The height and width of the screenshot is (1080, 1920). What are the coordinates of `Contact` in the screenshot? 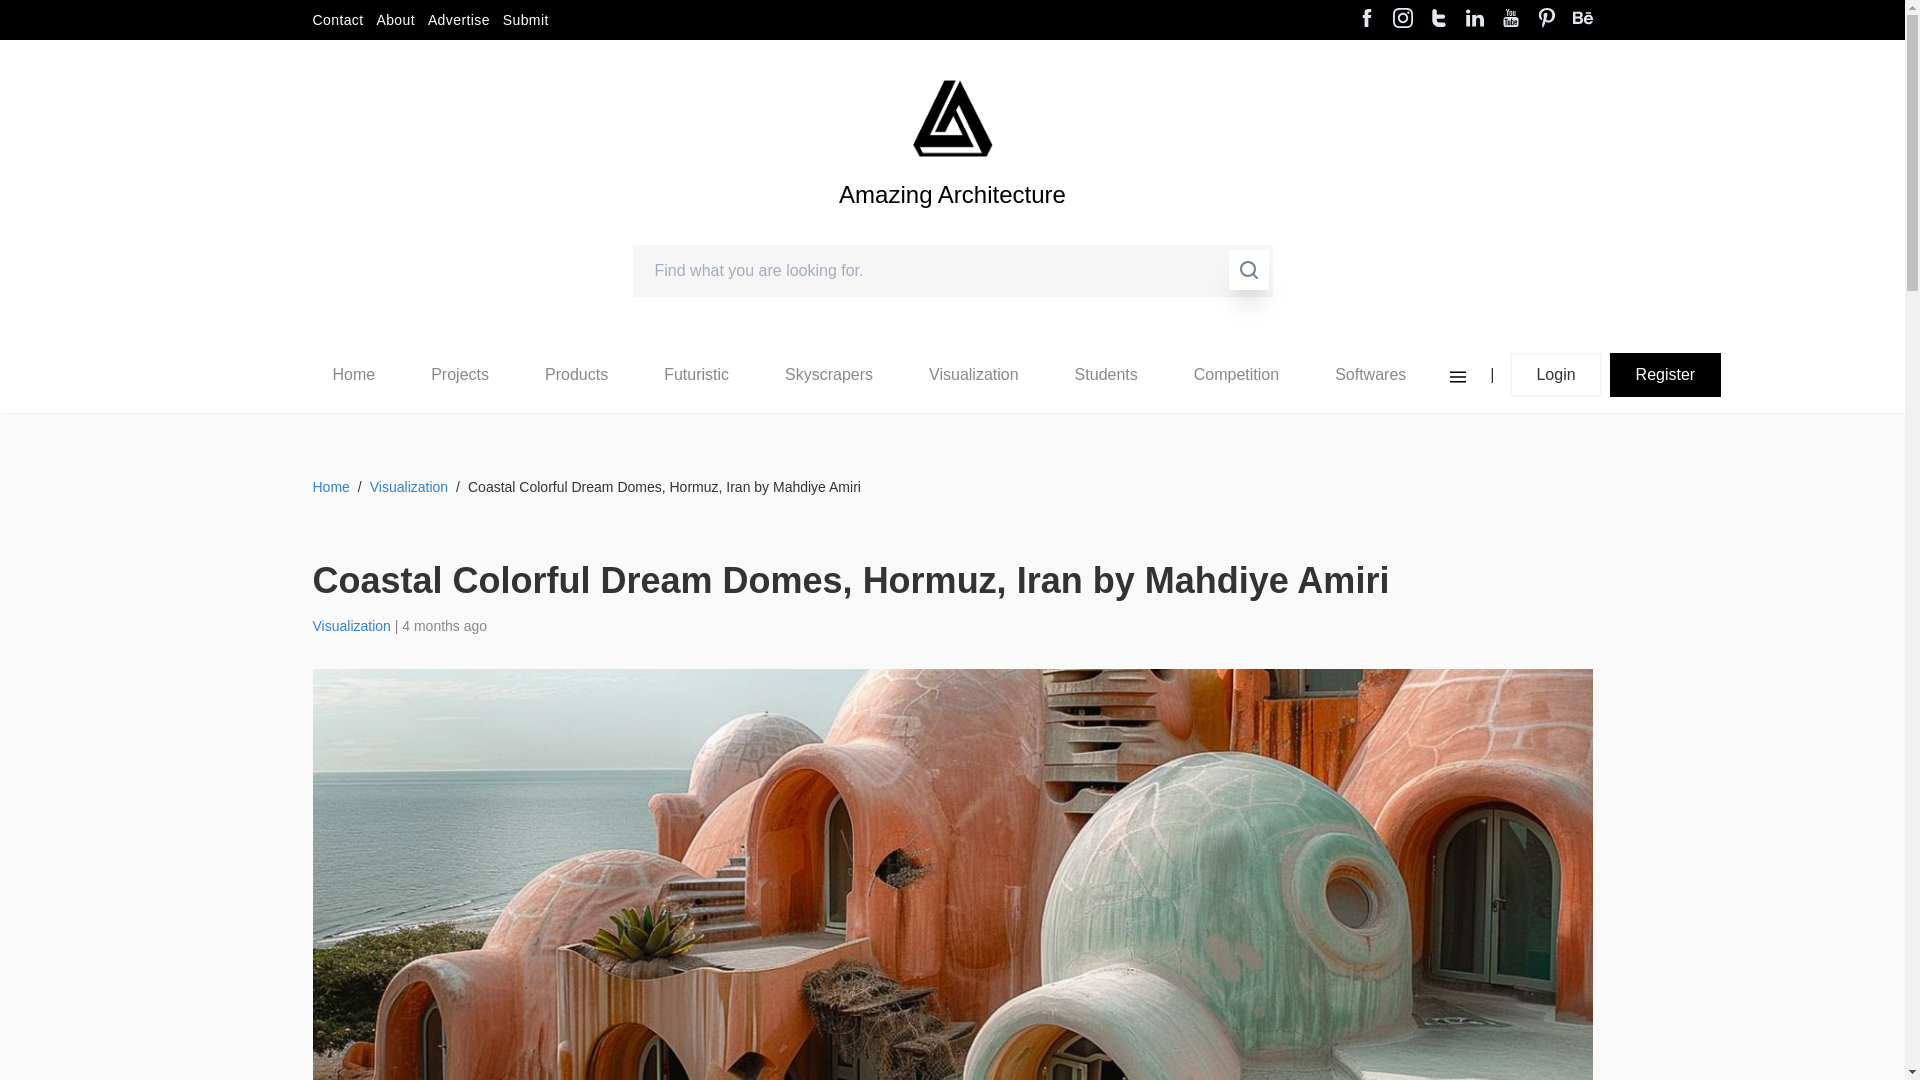 It's located at (336, 20).